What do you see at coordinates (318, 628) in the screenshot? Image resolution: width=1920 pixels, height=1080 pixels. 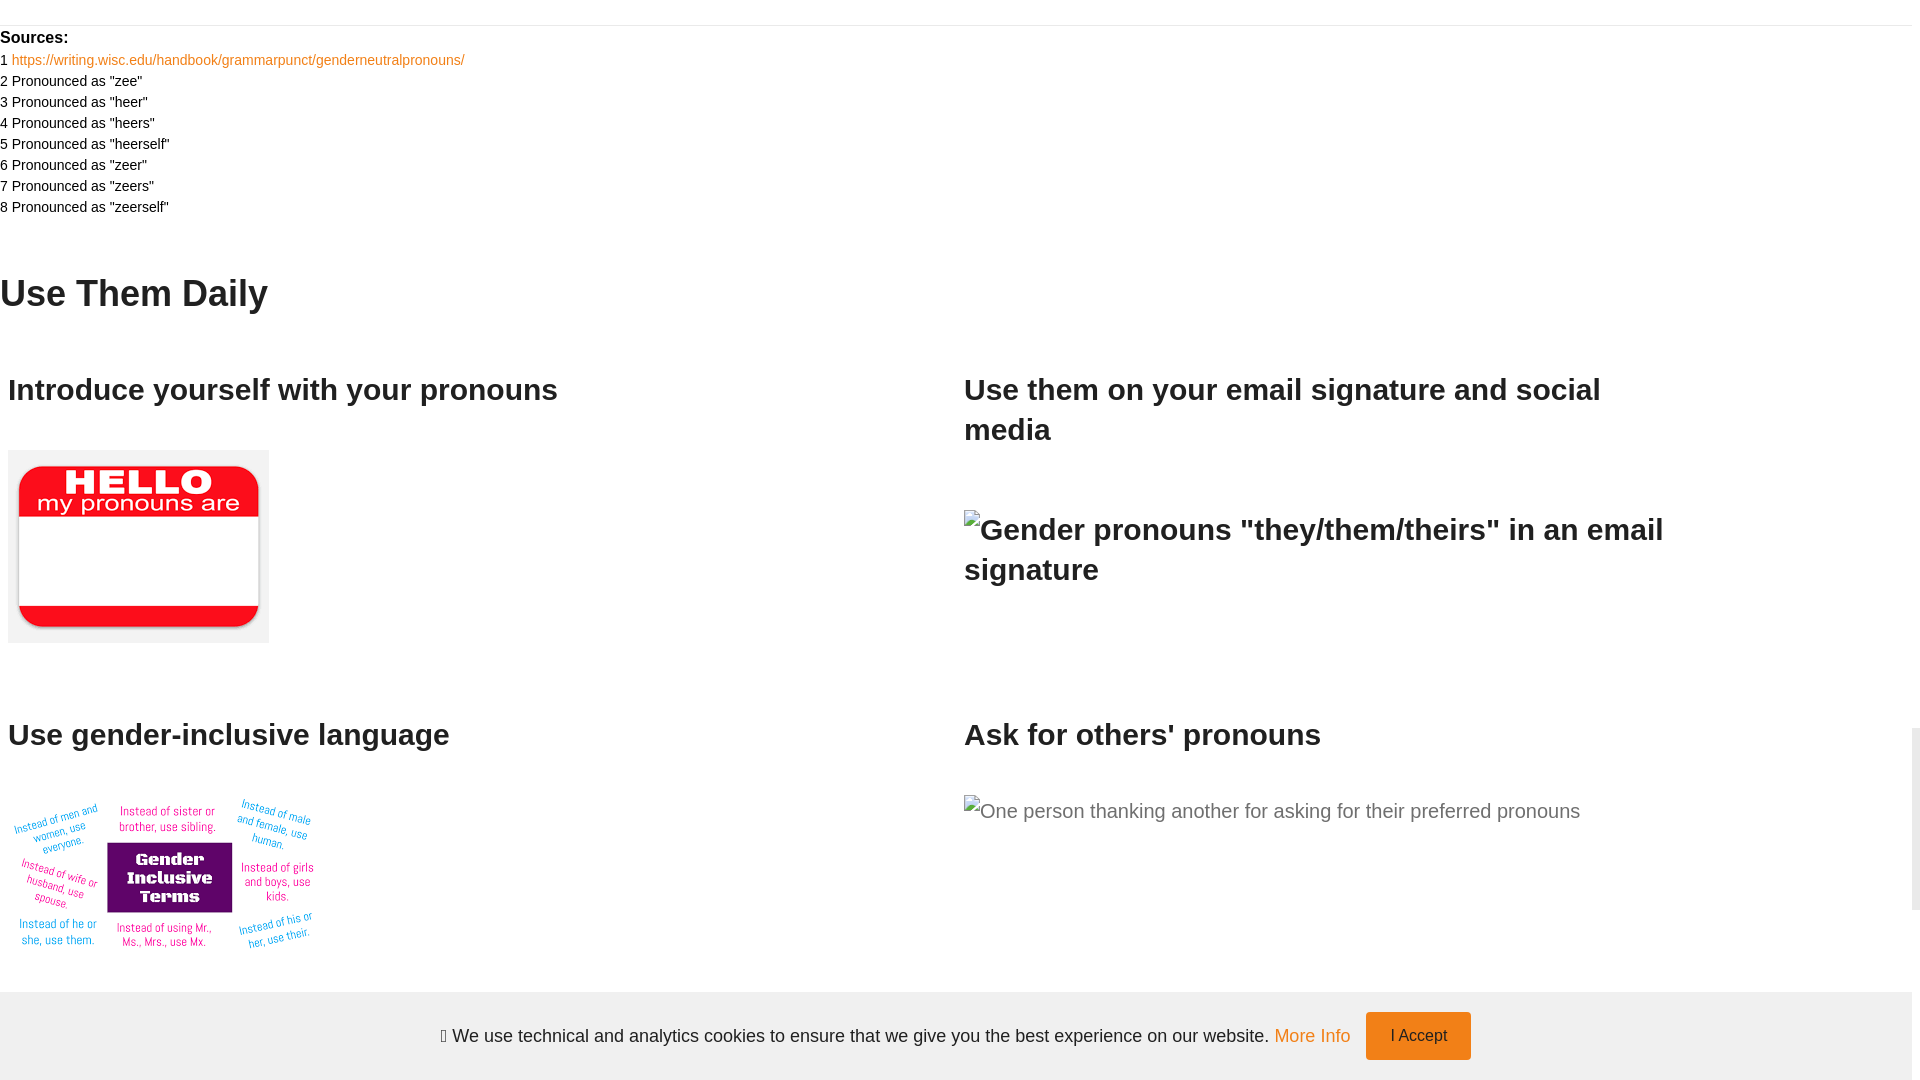 I see `on` at bounding box center [318, 628].